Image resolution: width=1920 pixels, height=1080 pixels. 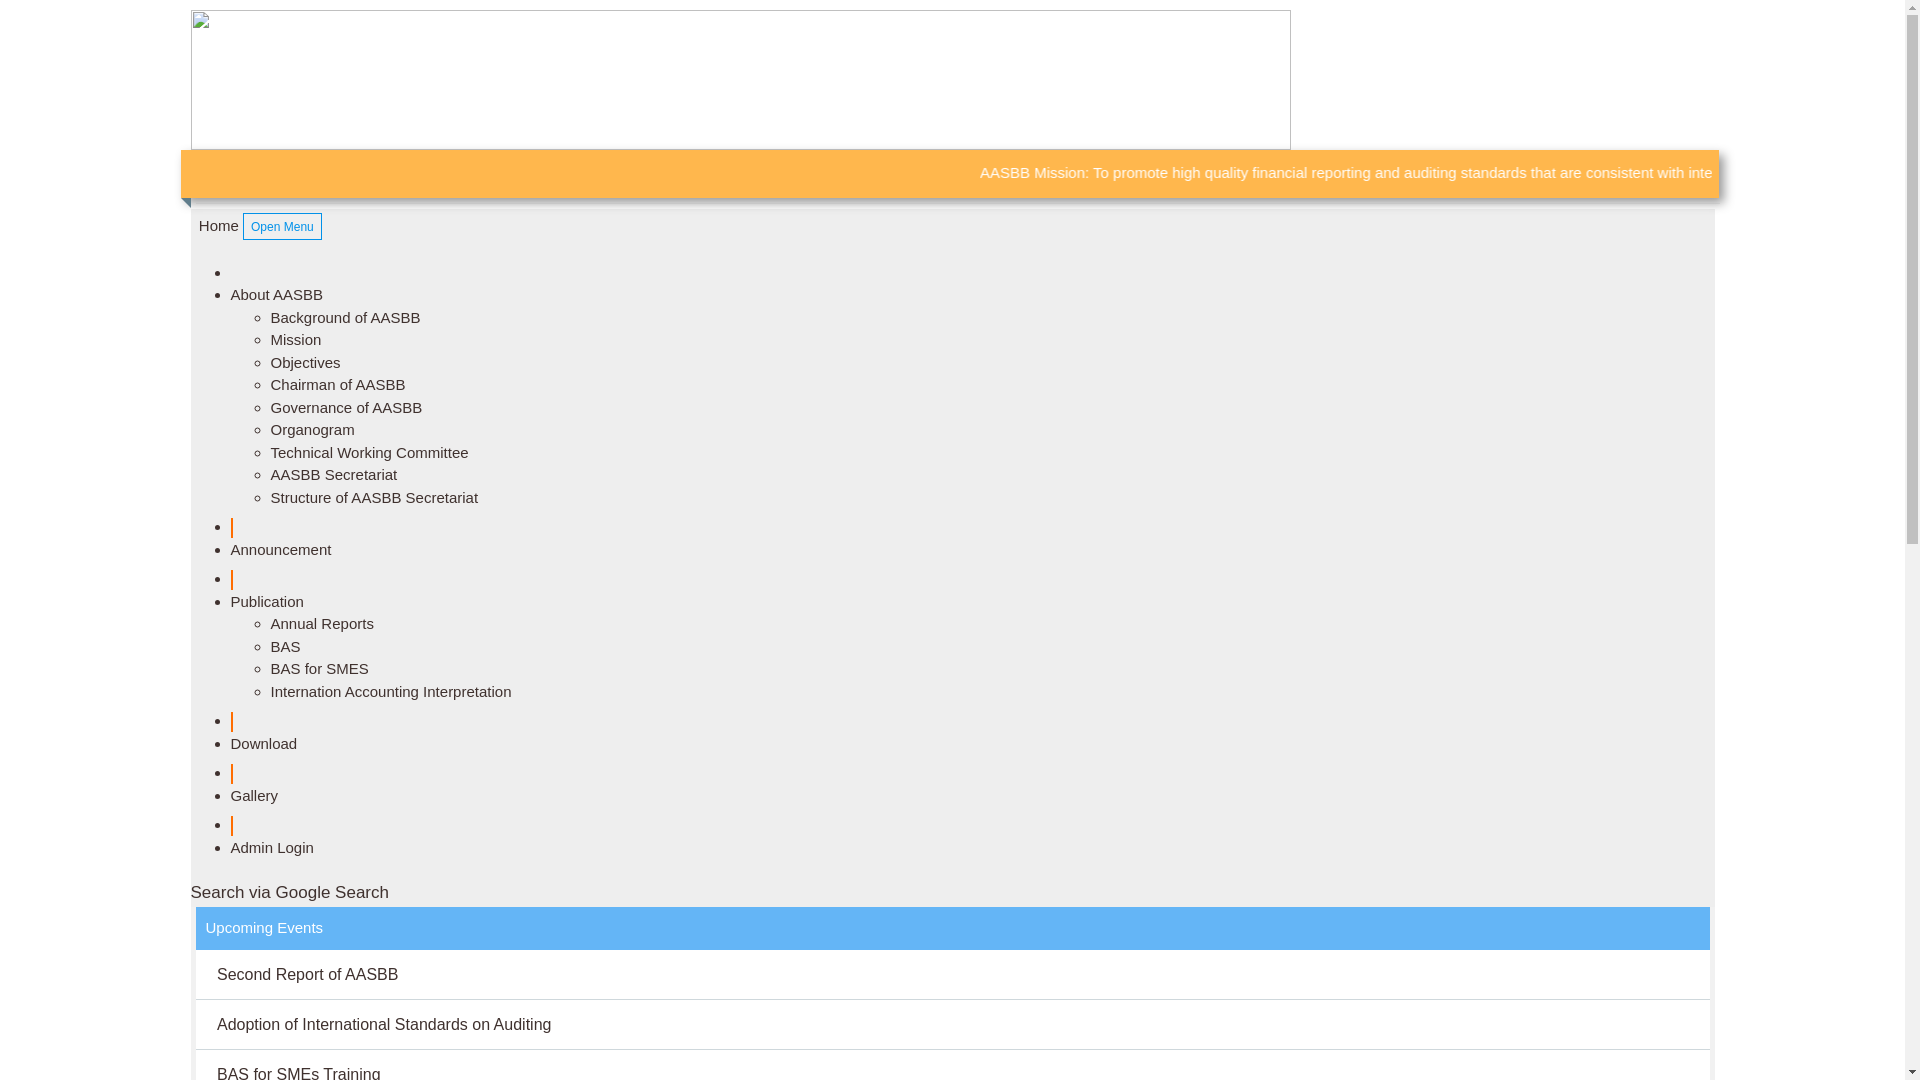 What do you see at coordinates (266, 600) in the screenshot?
I see `Publication` at bounding box center [266, 600].